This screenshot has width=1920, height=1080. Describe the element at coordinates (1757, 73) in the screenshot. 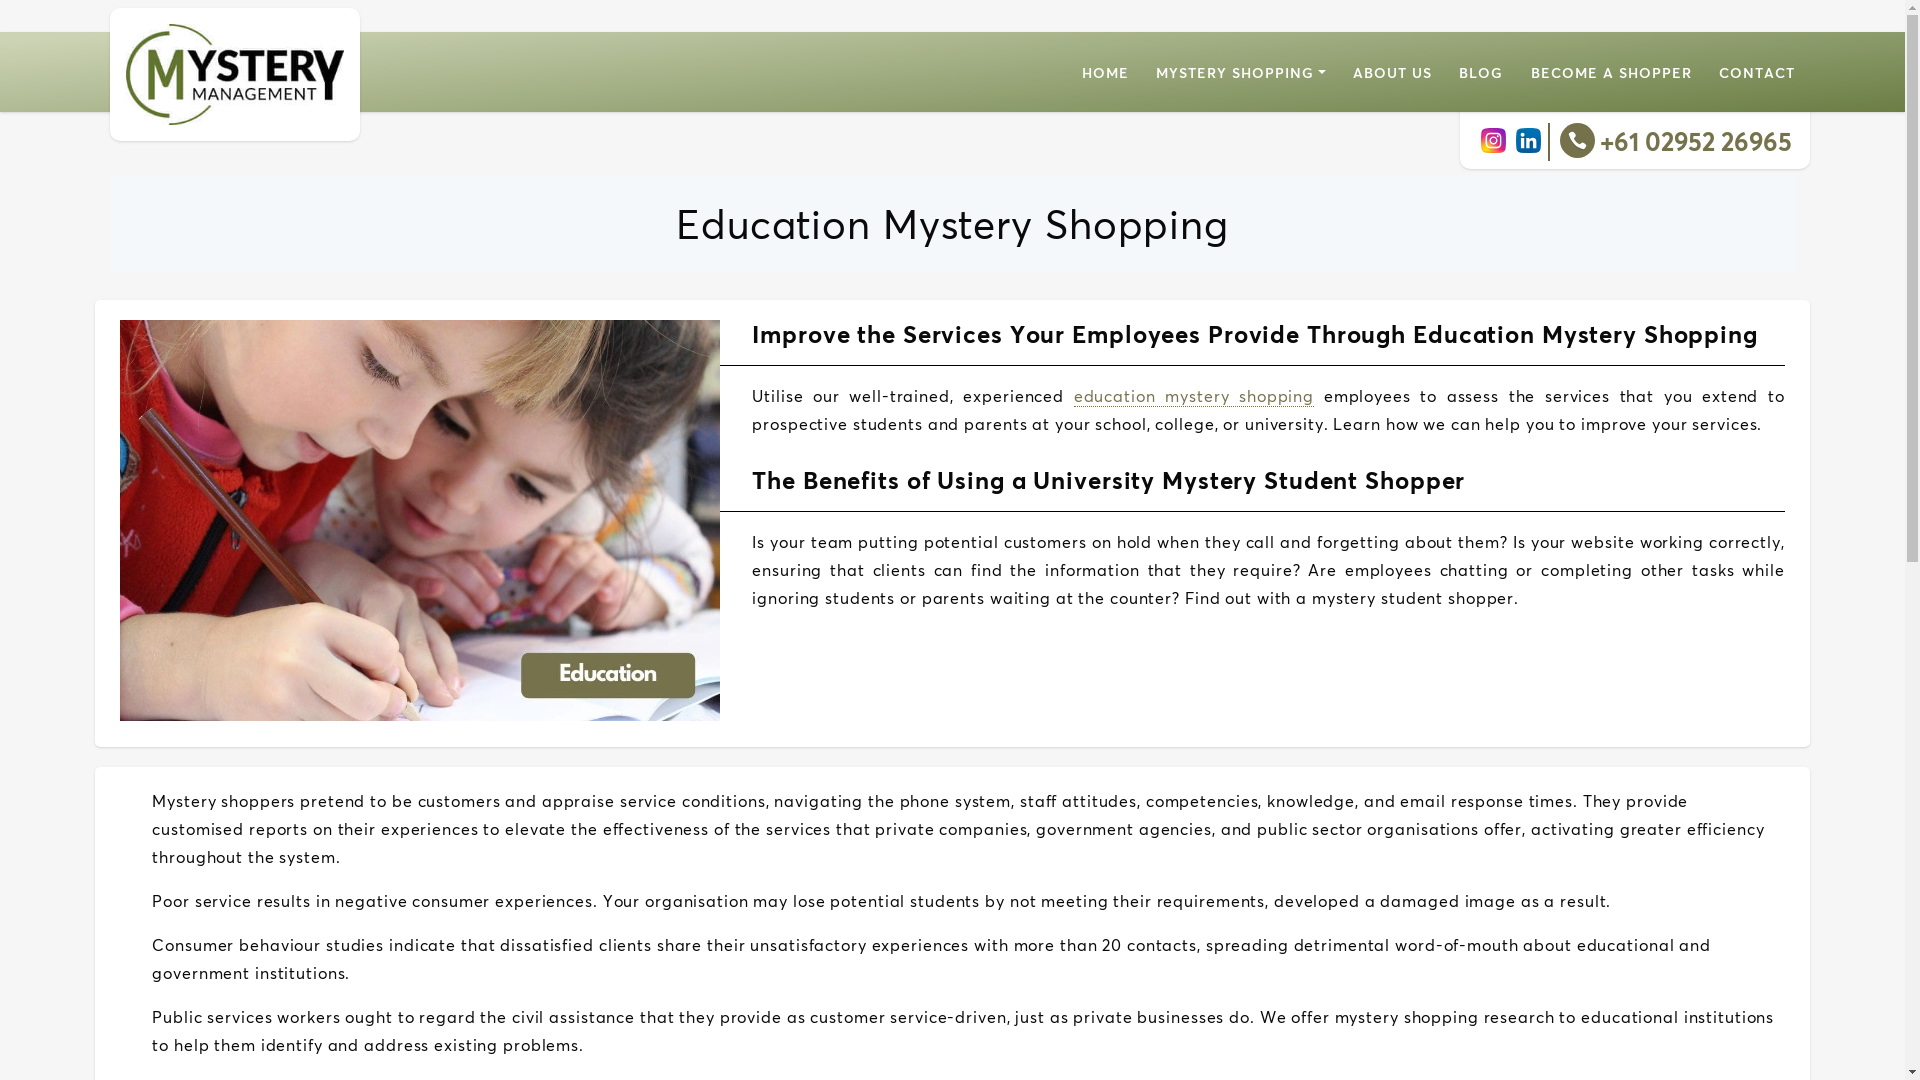

I see `CONTACT` at that location.